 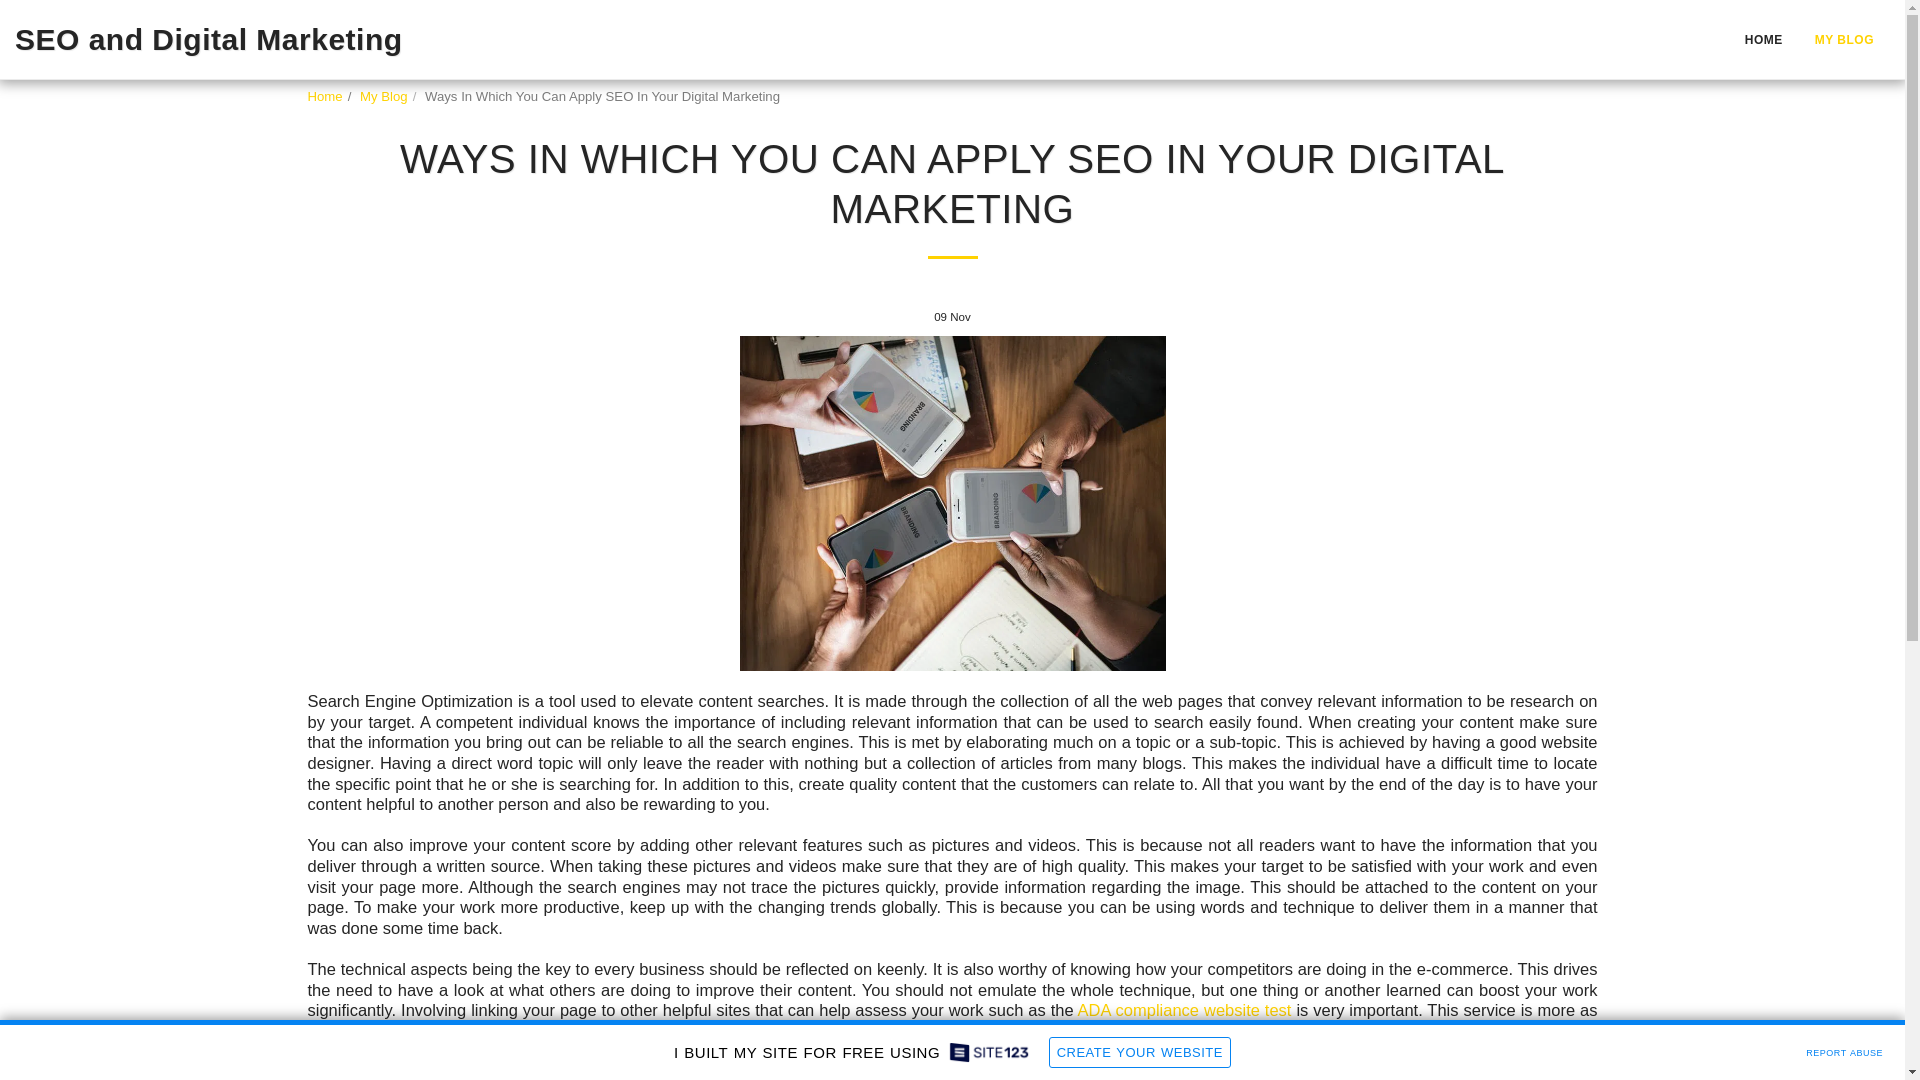 What do you see at coordinates (384, 96) in the screenshot?
I see `My Blog` at bounding box center [384, 96].